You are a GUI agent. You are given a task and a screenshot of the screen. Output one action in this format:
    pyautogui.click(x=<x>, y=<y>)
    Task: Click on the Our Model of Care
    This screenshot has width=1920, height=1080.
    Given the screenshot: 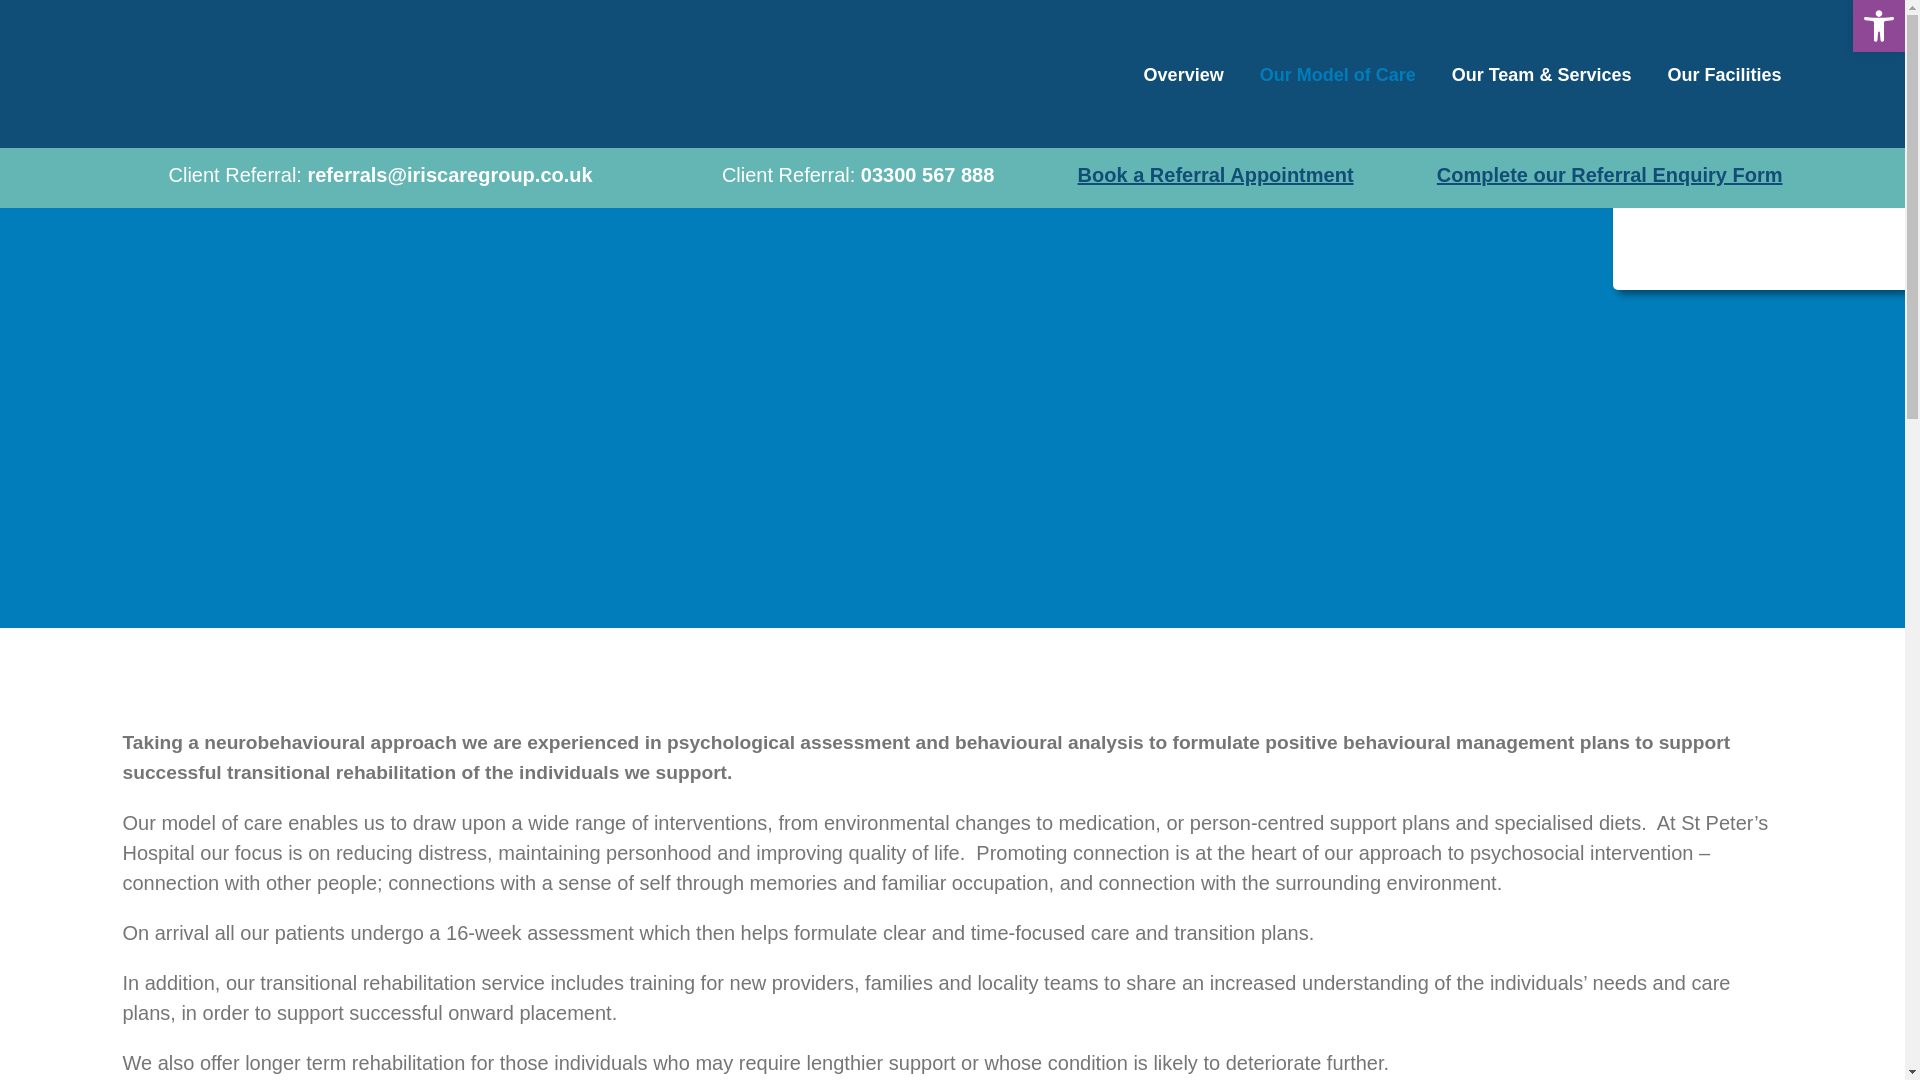 What is the action you would take?
    pyautogui.click(x=1338, y=74)
    